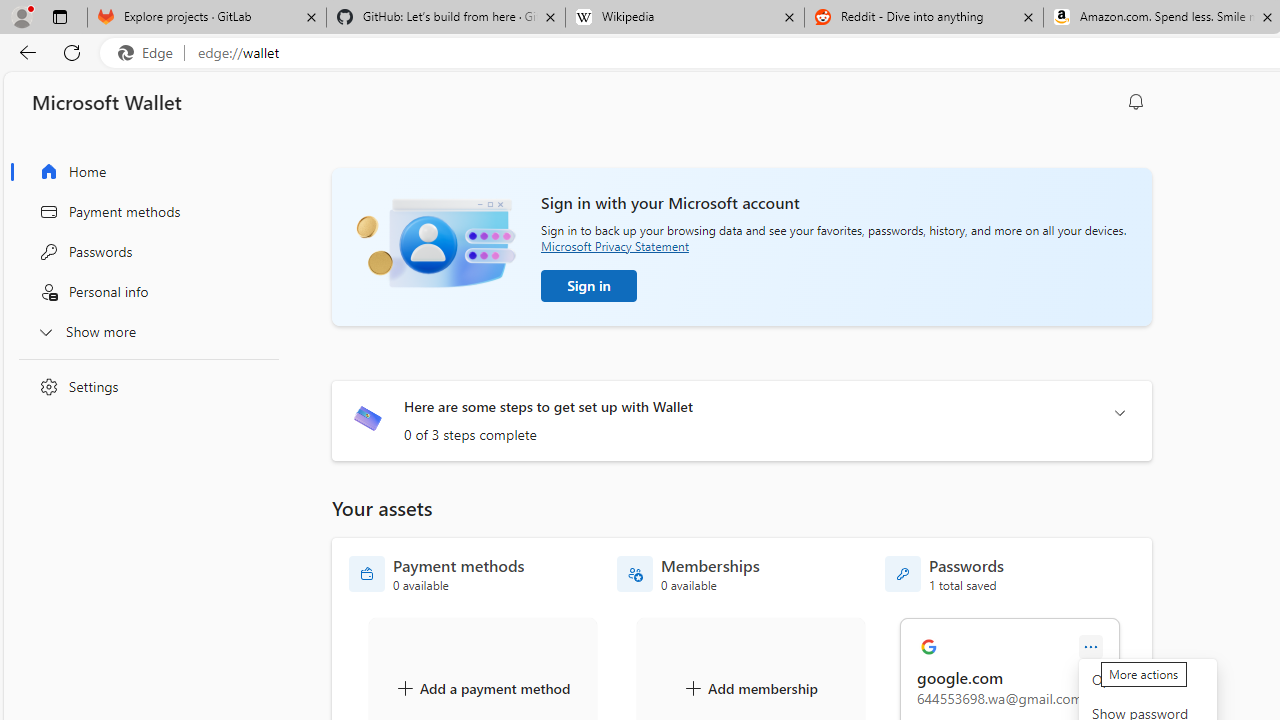  Describe the element at coordinates (144, 331) in the screenshot. I see `Show more` at that location.